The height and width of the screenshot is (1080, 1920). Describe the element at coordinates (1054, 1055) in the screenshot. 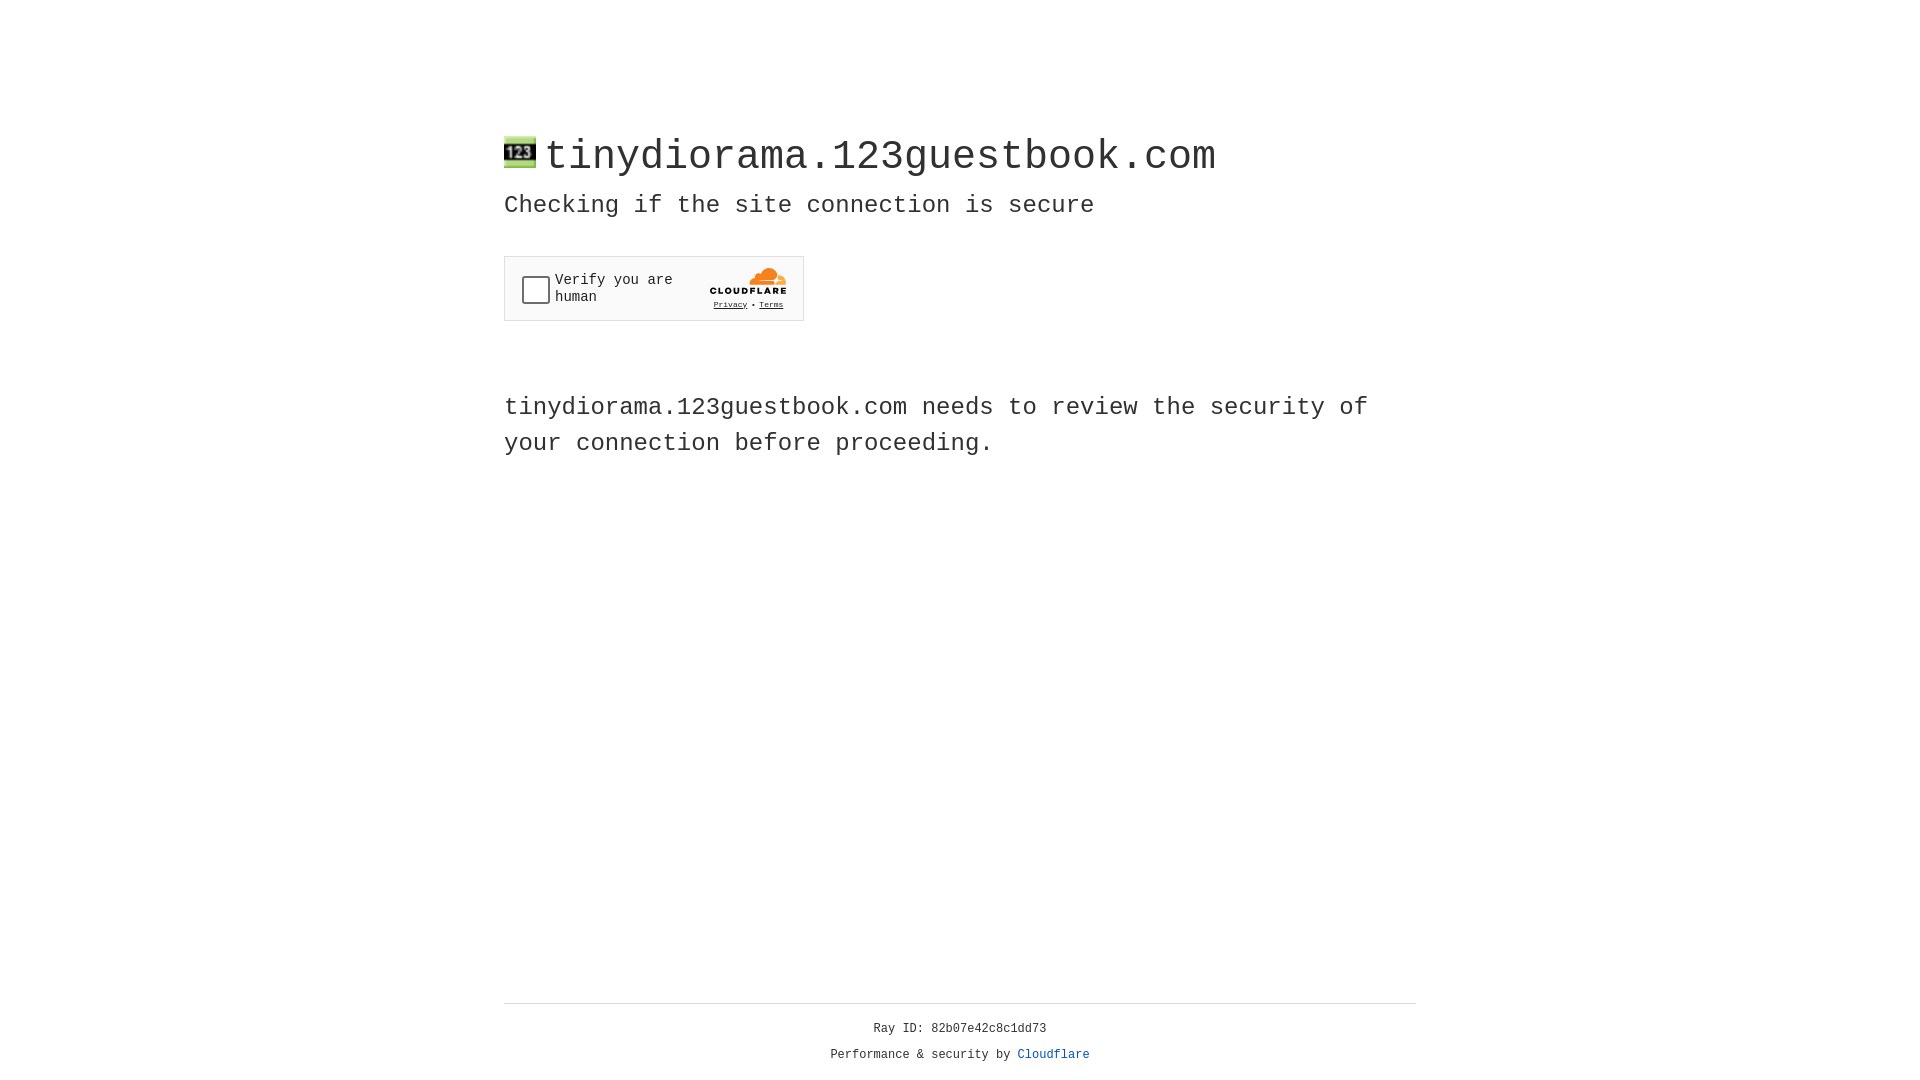

I see `Cloudflare` at that location.